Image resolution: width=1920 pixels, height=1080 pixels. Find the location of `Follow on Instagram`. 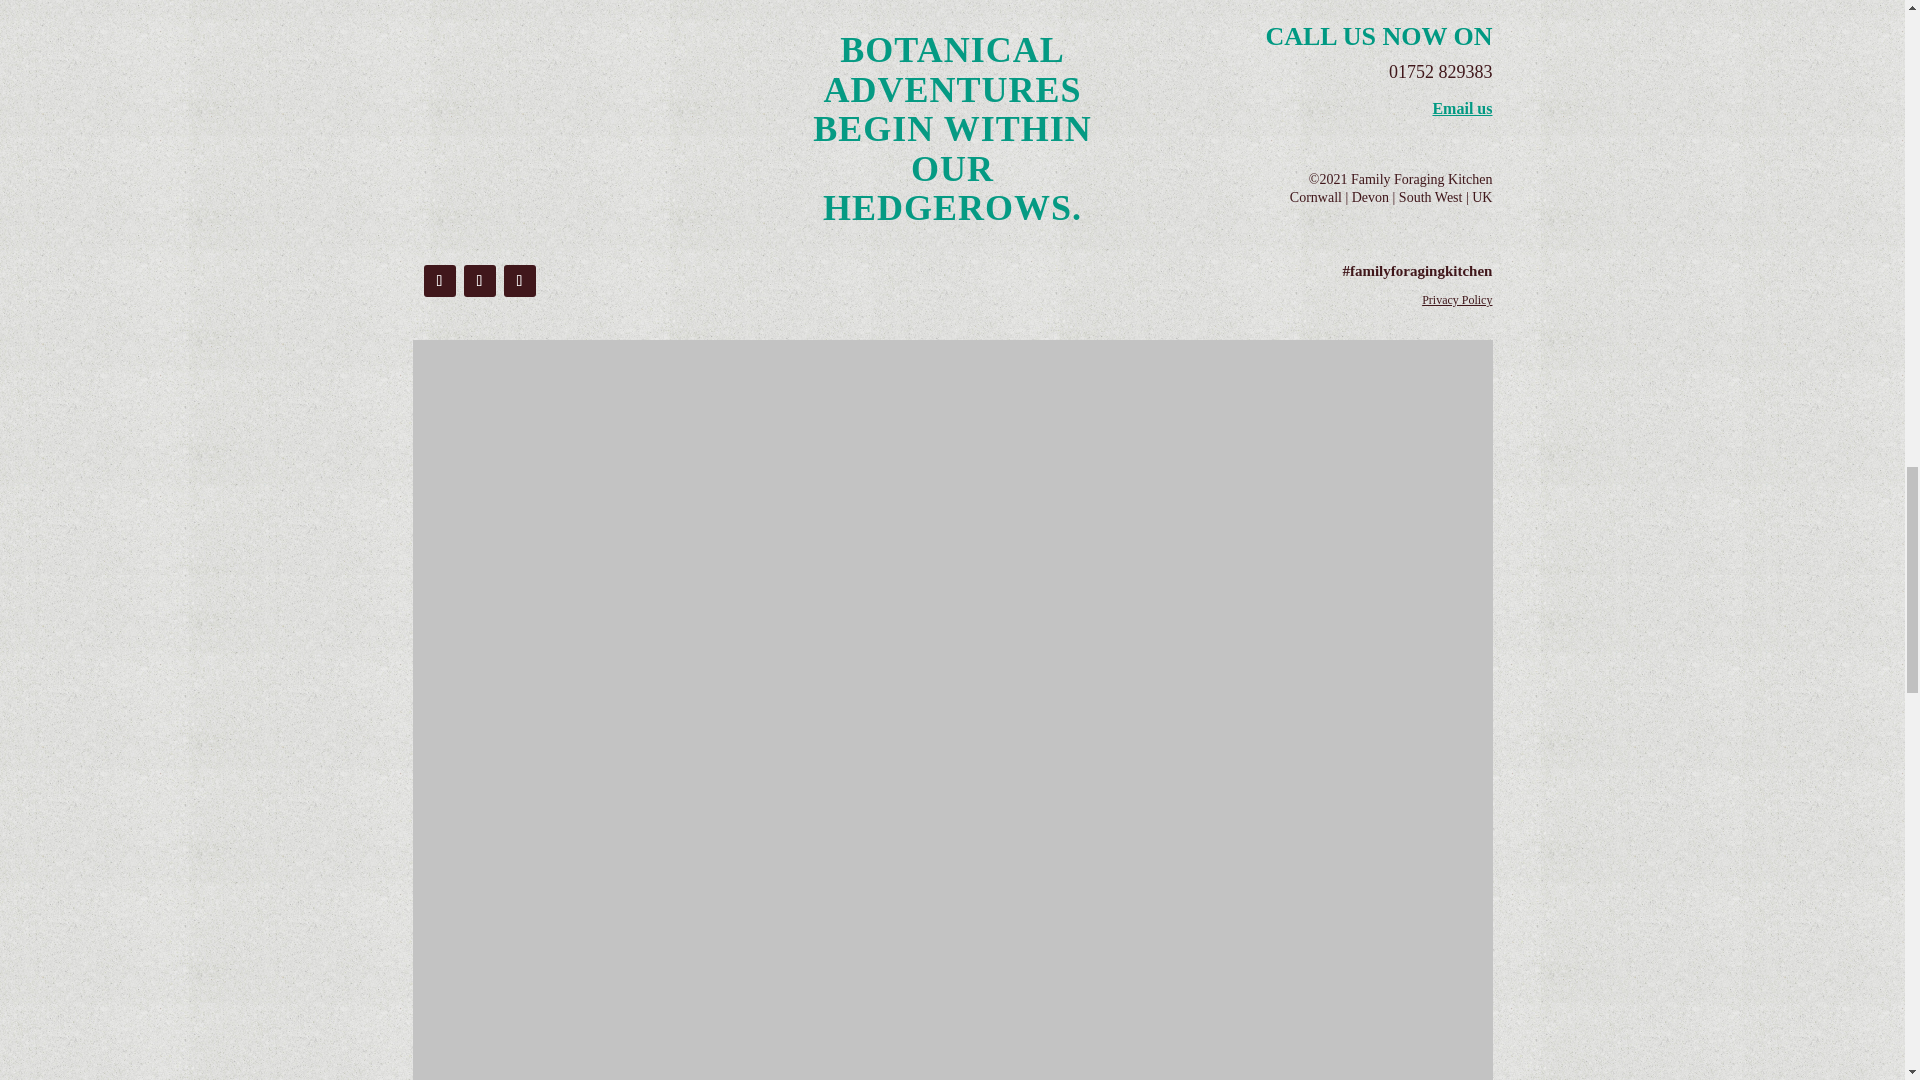

Follow on Instagram is located at coordinates (480, 280).